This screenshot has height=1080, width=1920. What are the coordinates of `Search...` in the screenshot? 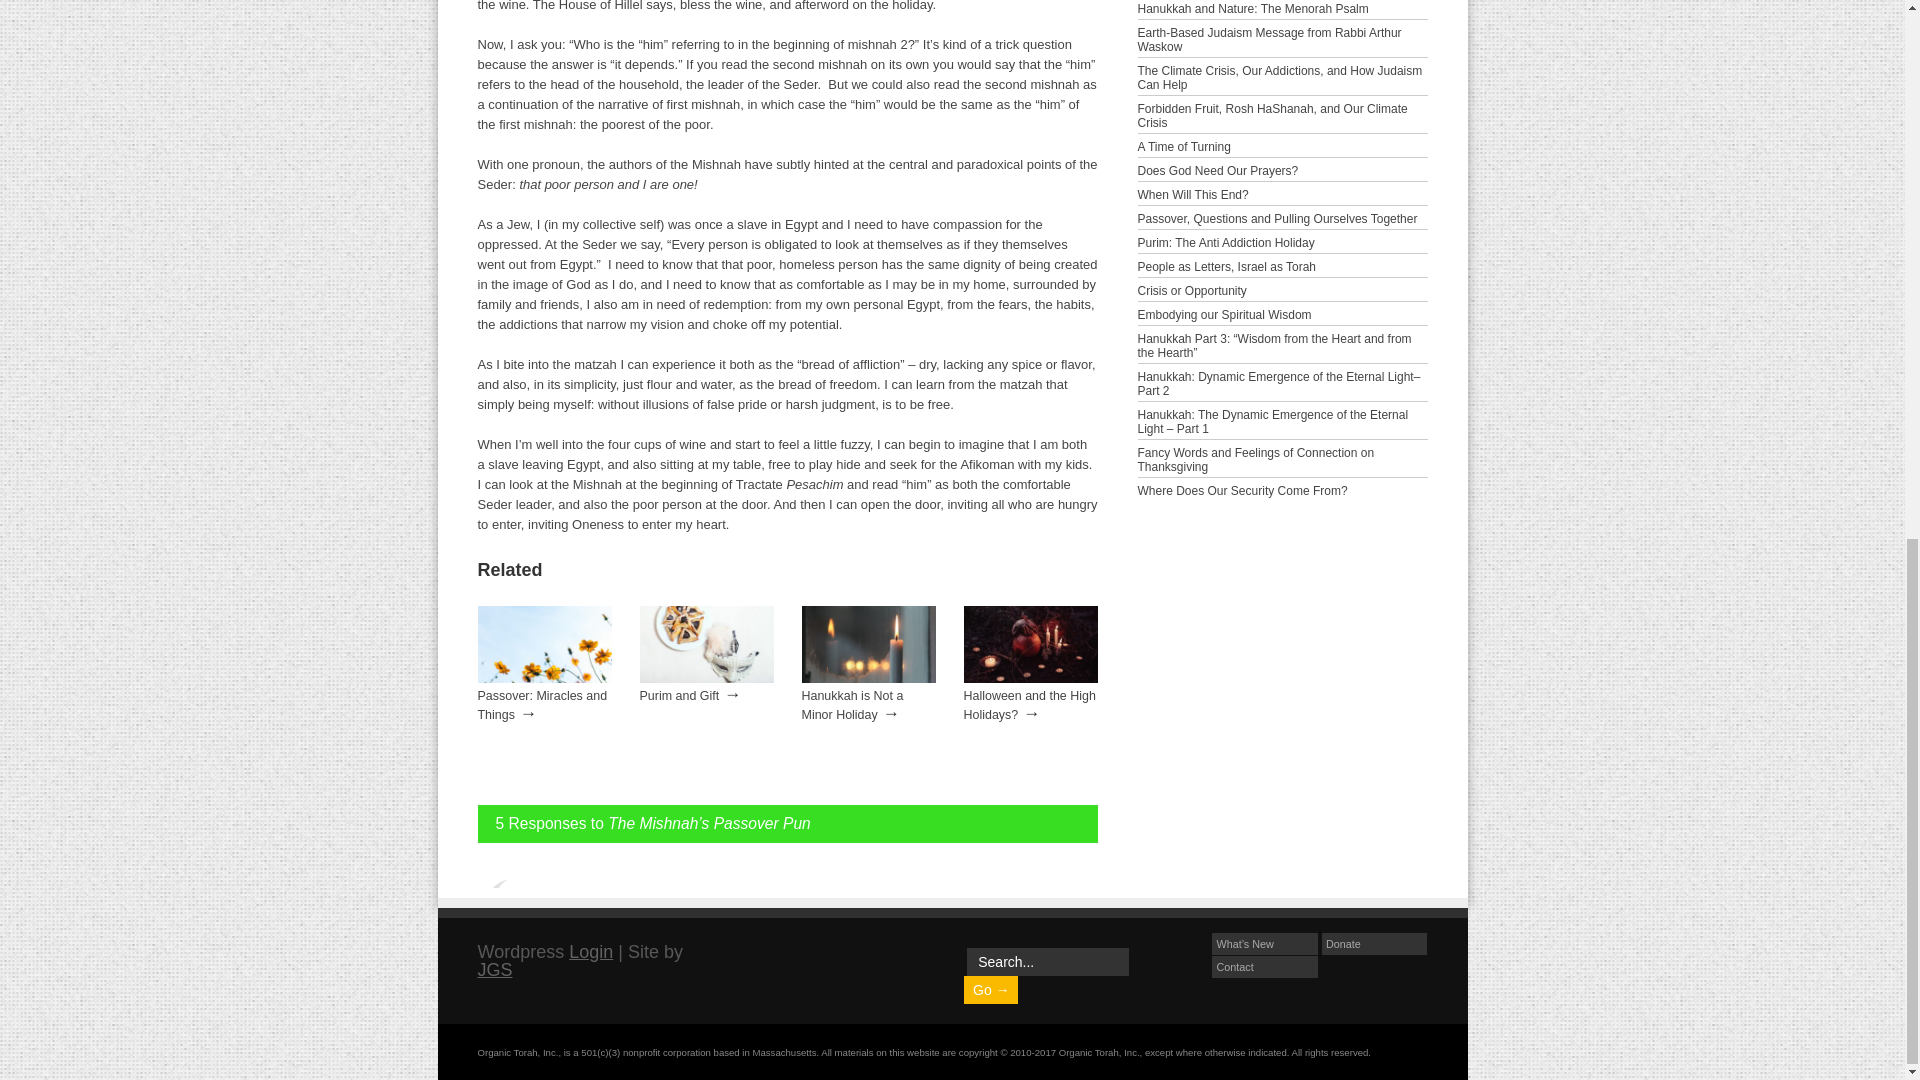 It's located at (1048, 962).